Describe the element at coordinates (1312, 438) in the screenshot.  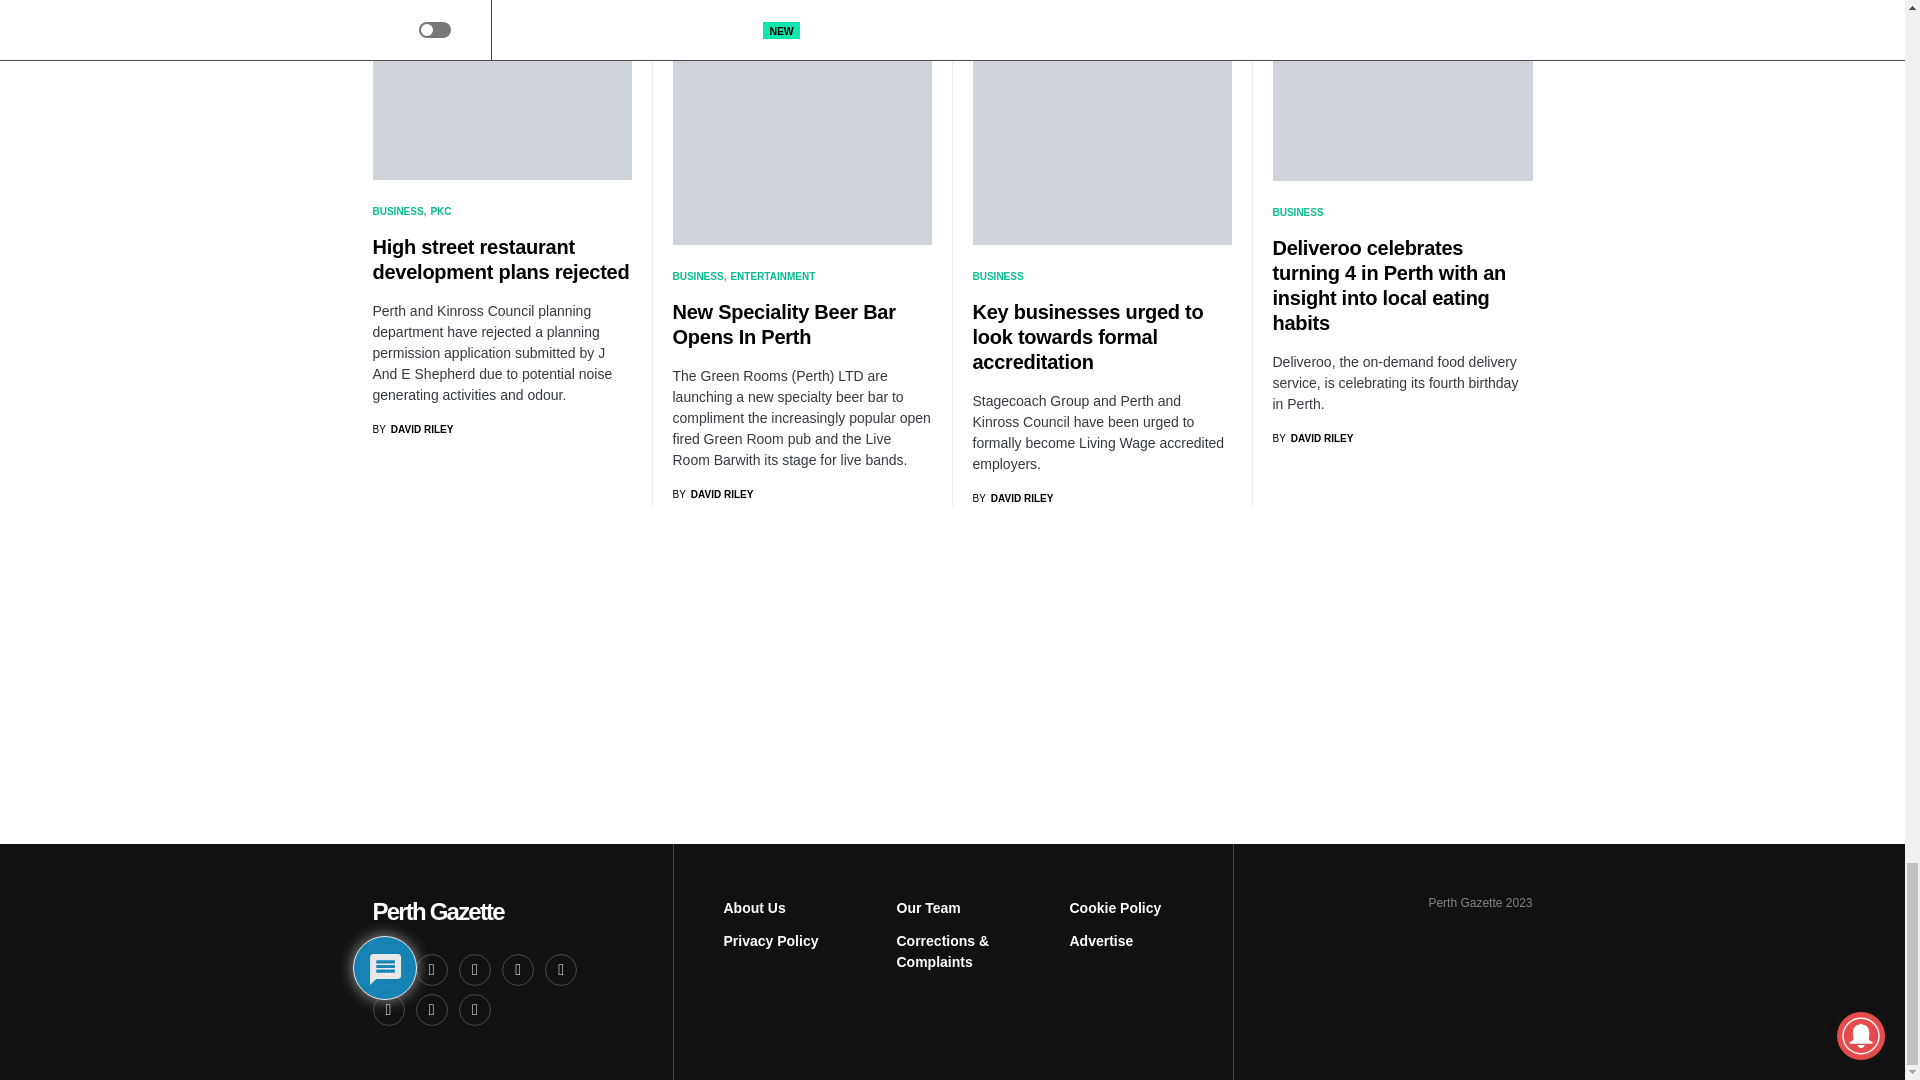
I see `View all posts by David Riley` at that location.